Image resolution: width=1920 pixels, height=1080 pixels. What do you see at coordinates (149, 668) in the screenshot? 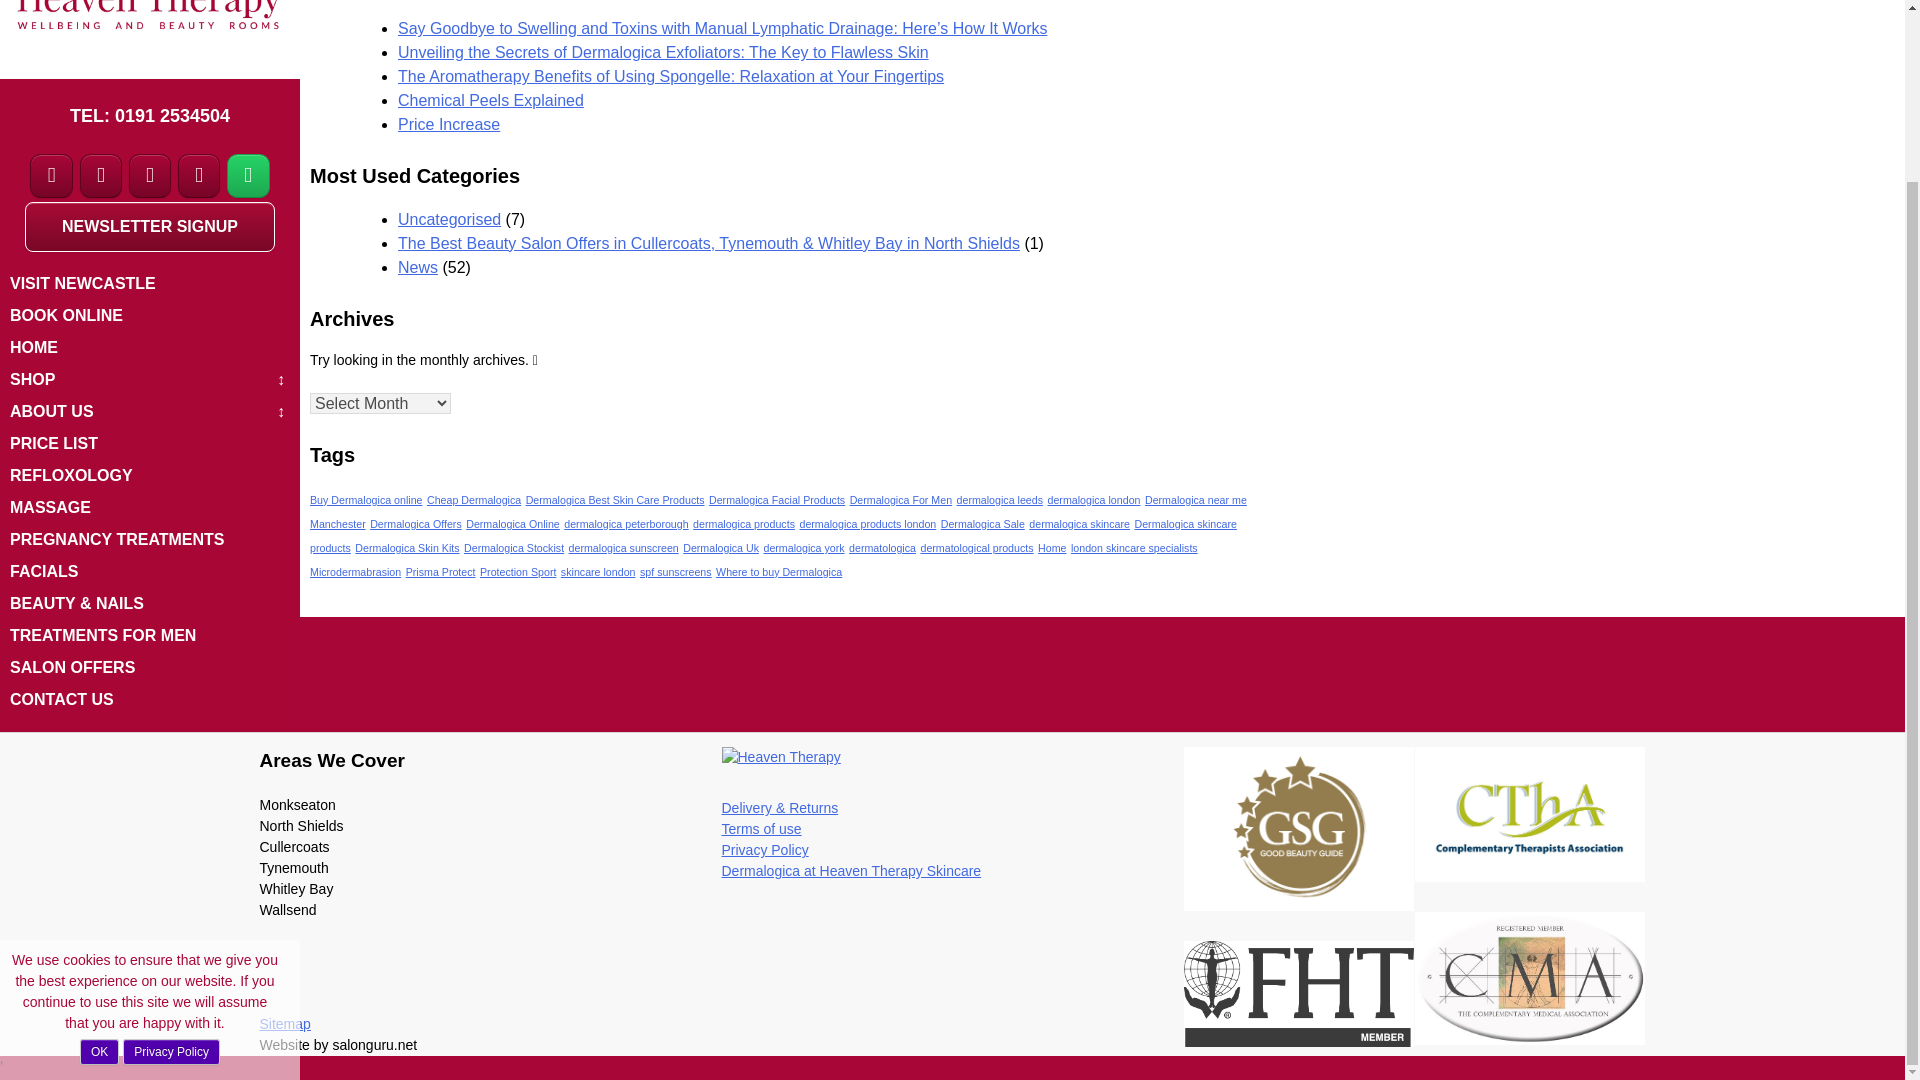
I see `SALON OFFERS` at bounding box center [149, 668].